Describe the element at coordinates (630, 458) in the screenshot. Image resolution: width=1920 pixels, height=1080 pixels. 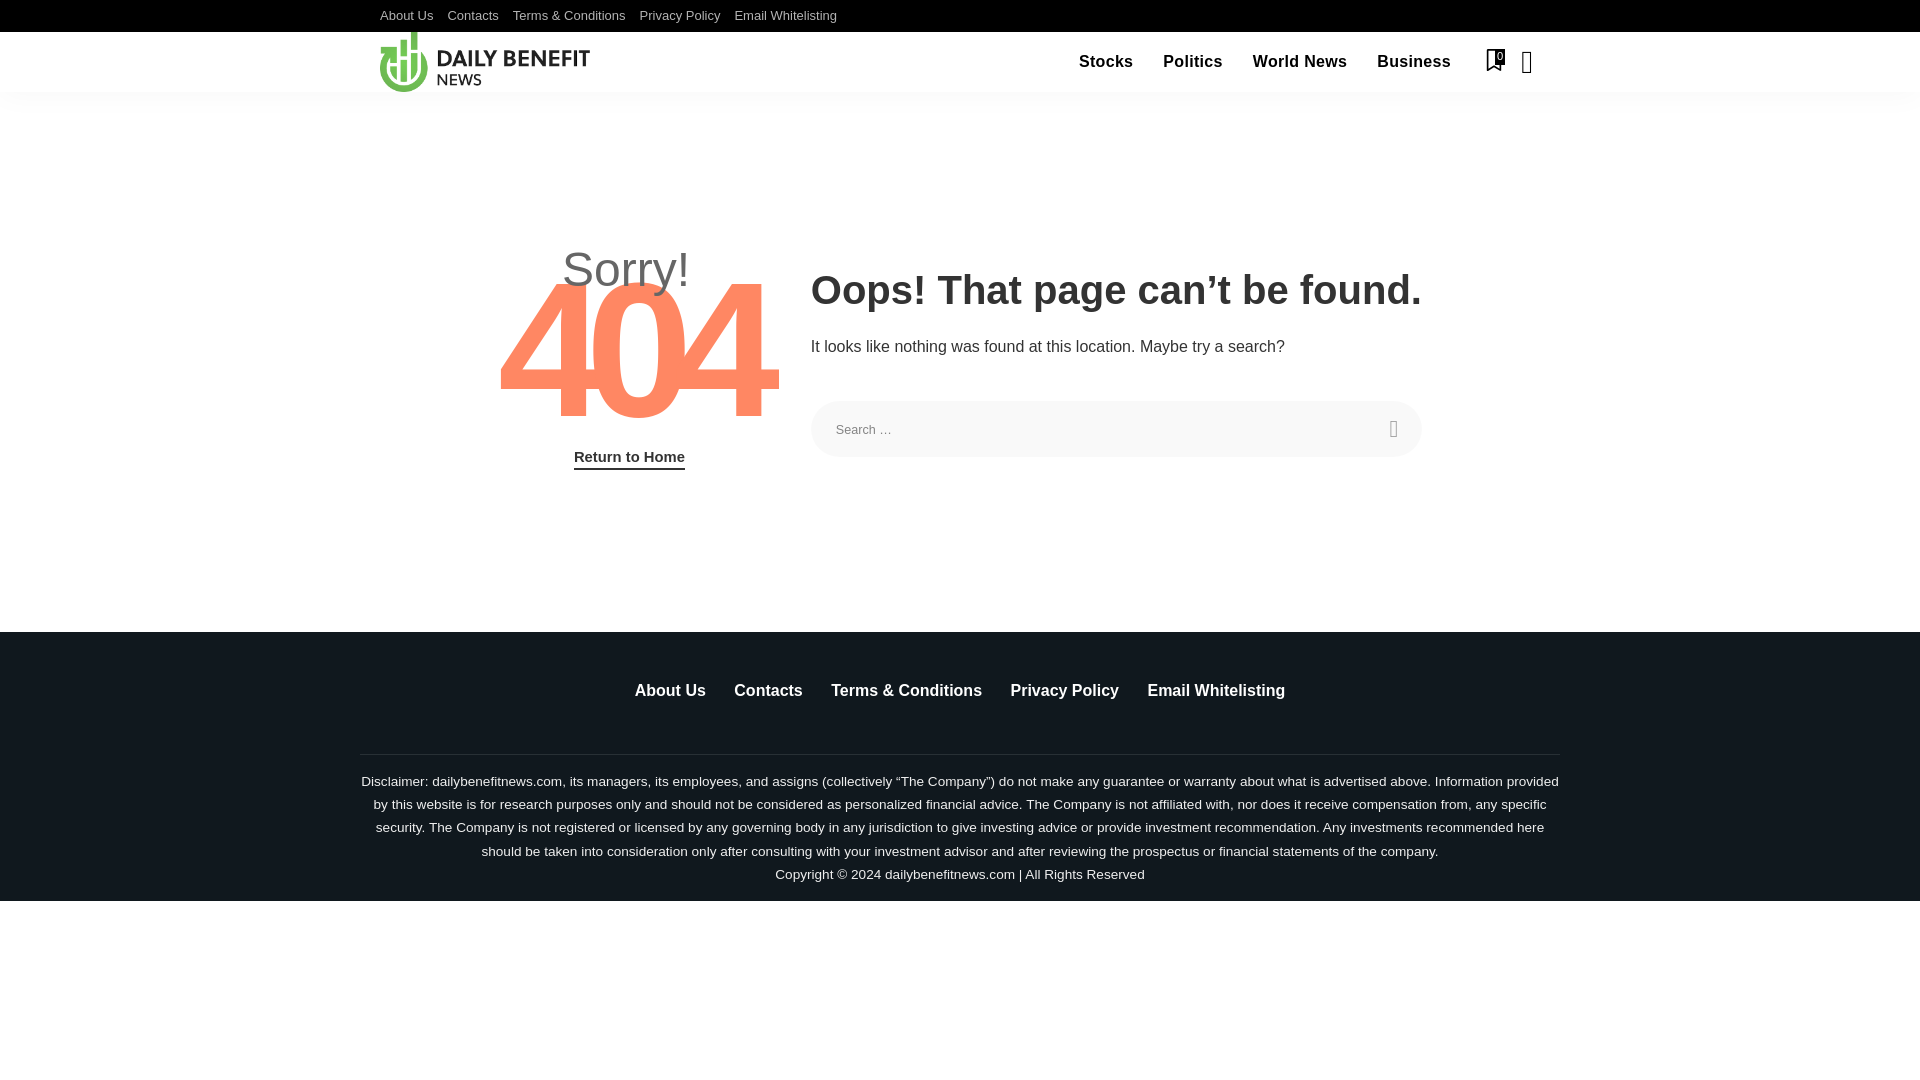
I see `Return to Home` at that location.